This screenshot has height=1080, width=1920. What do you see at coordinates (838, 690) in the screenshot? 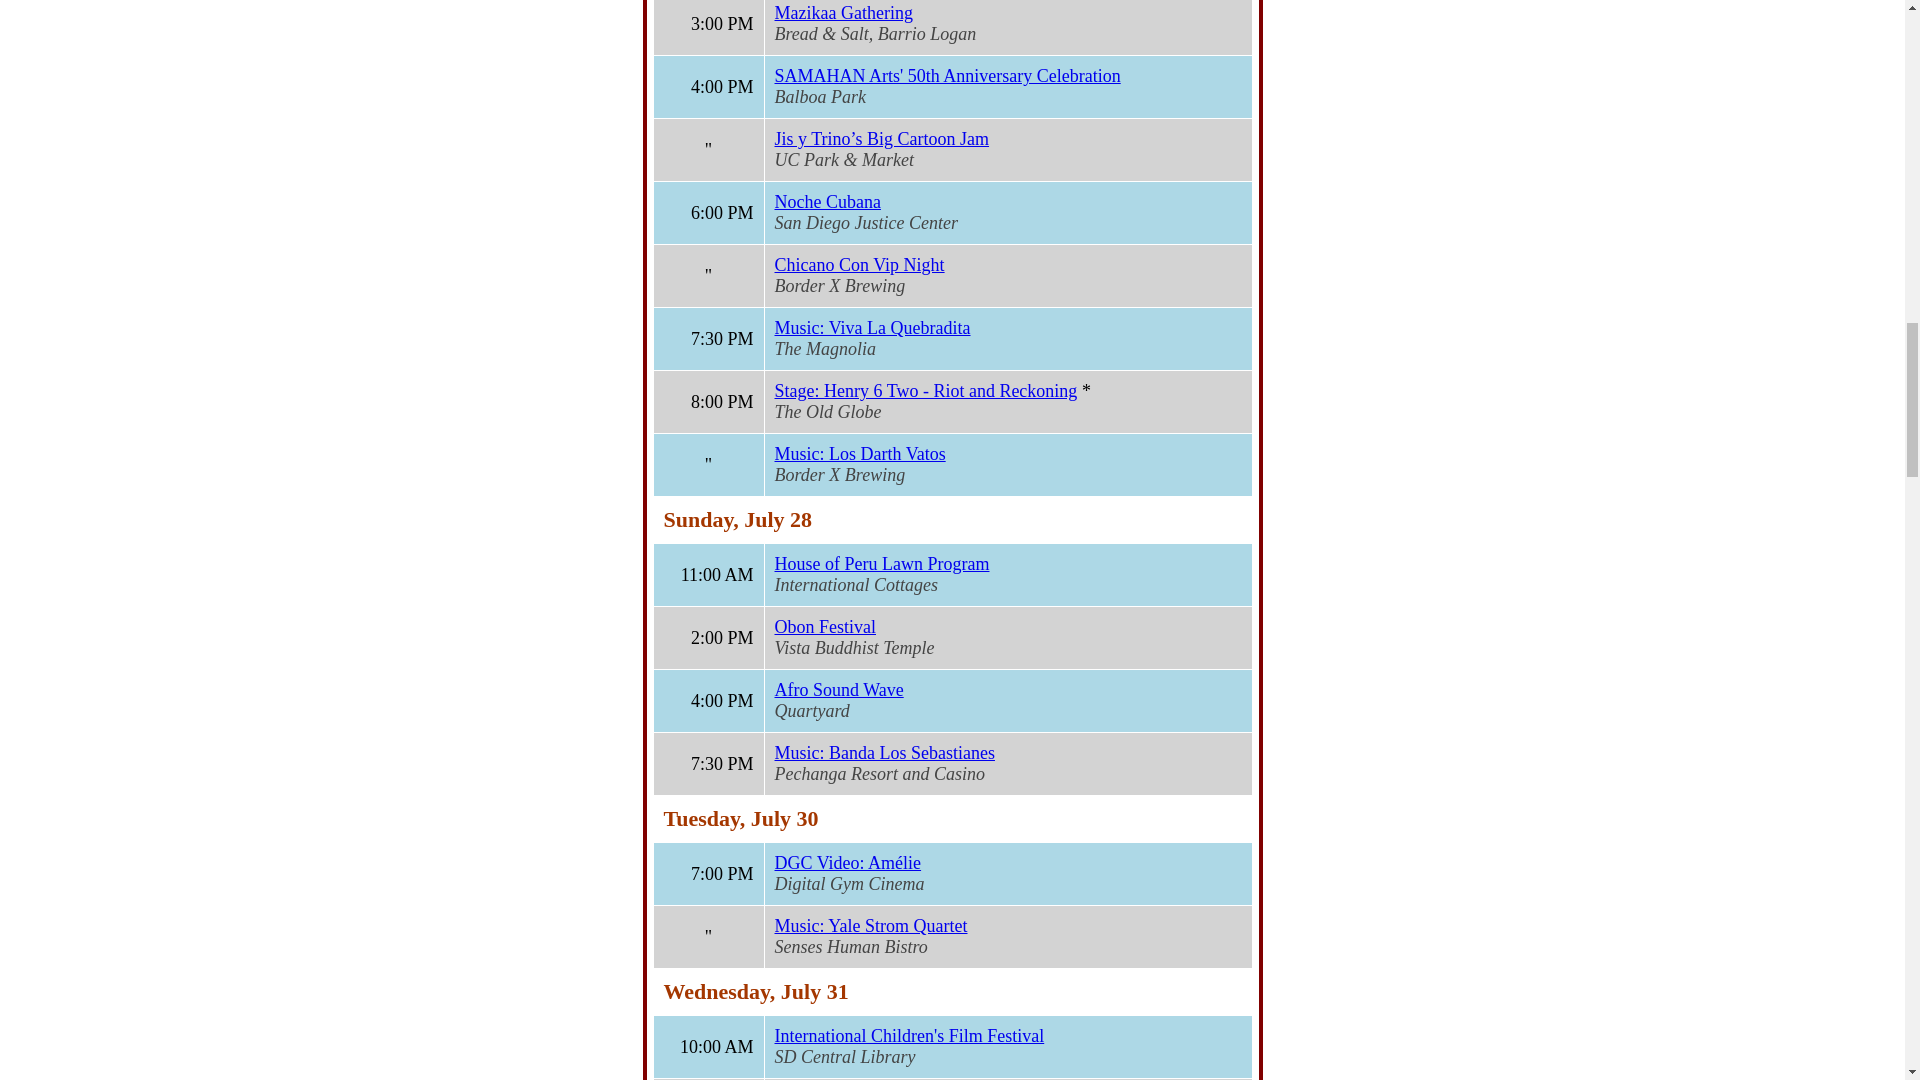
I see `Afro Sound Wave` at bounding box center [838, 690].